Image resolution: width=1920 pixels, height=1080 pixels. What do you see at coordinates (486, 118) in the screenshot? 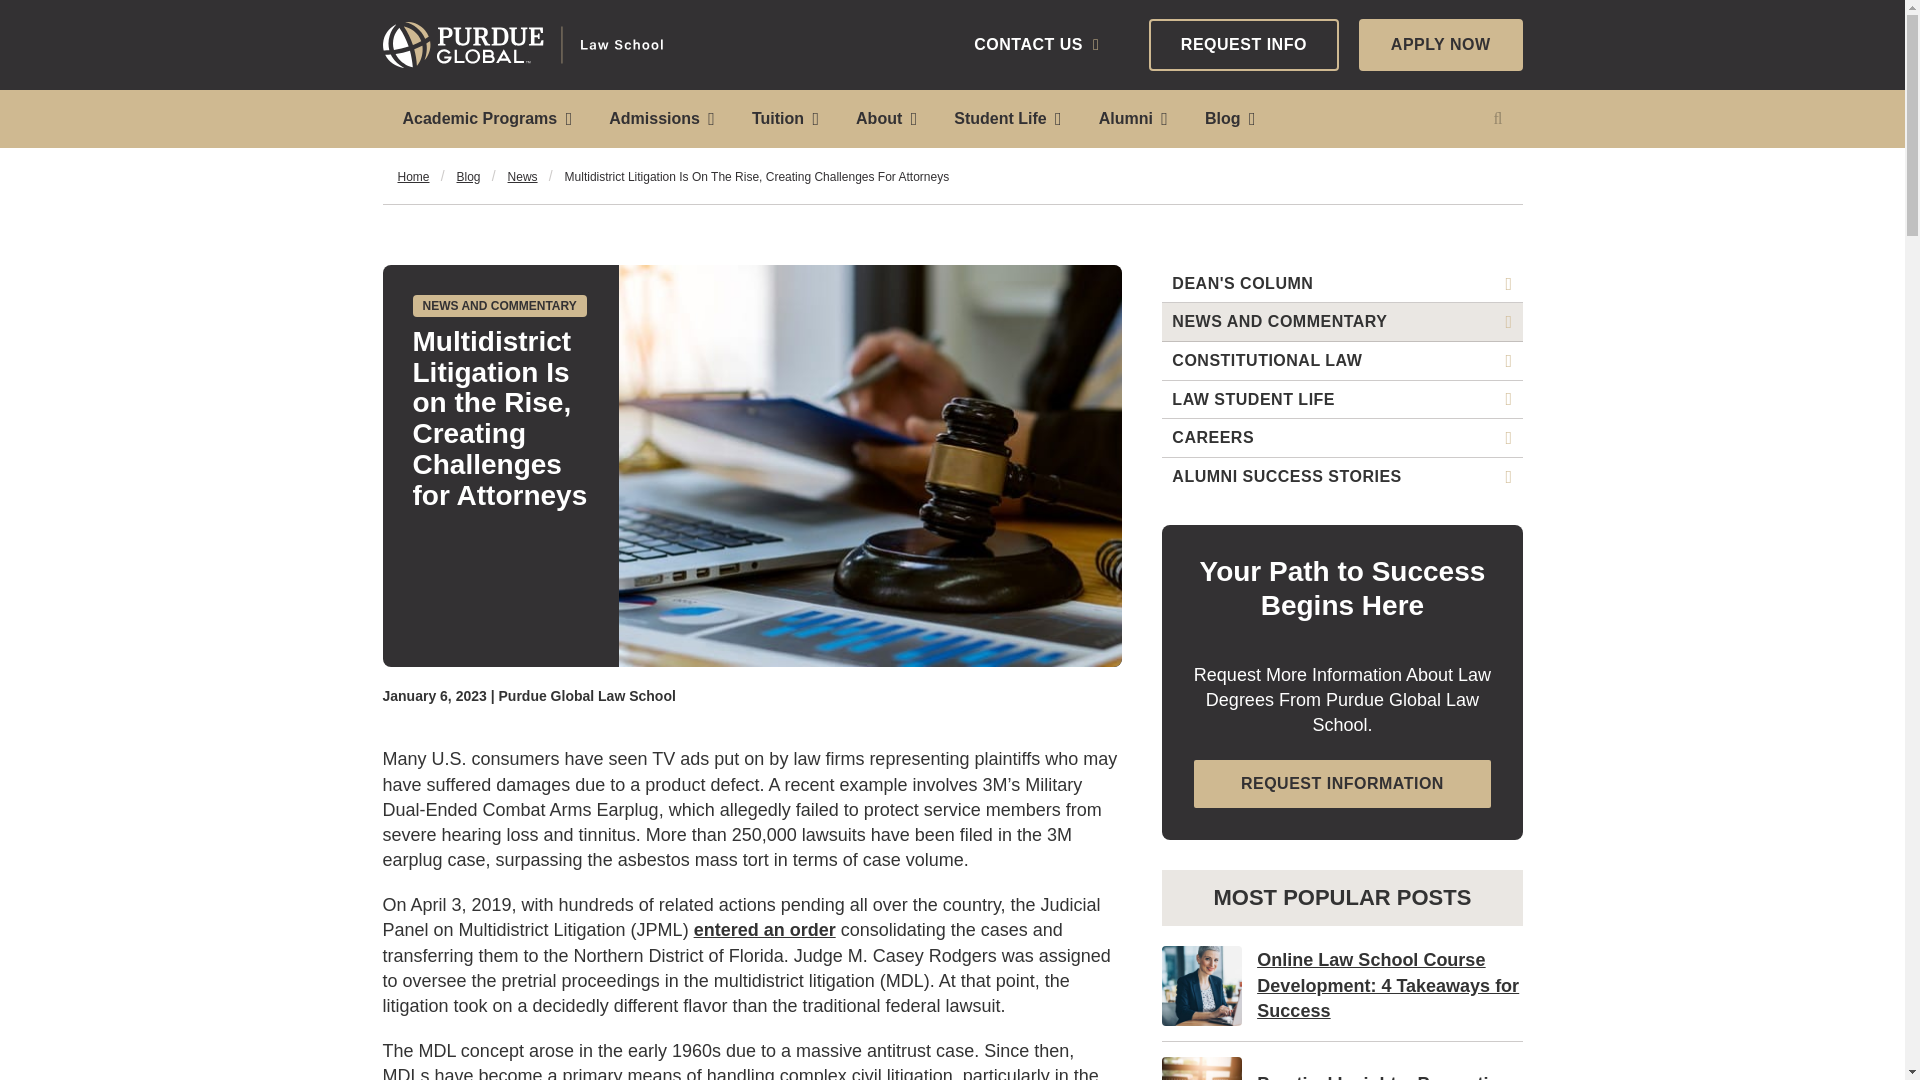
I see `Academic Programs` at bounding box center [486, 118].